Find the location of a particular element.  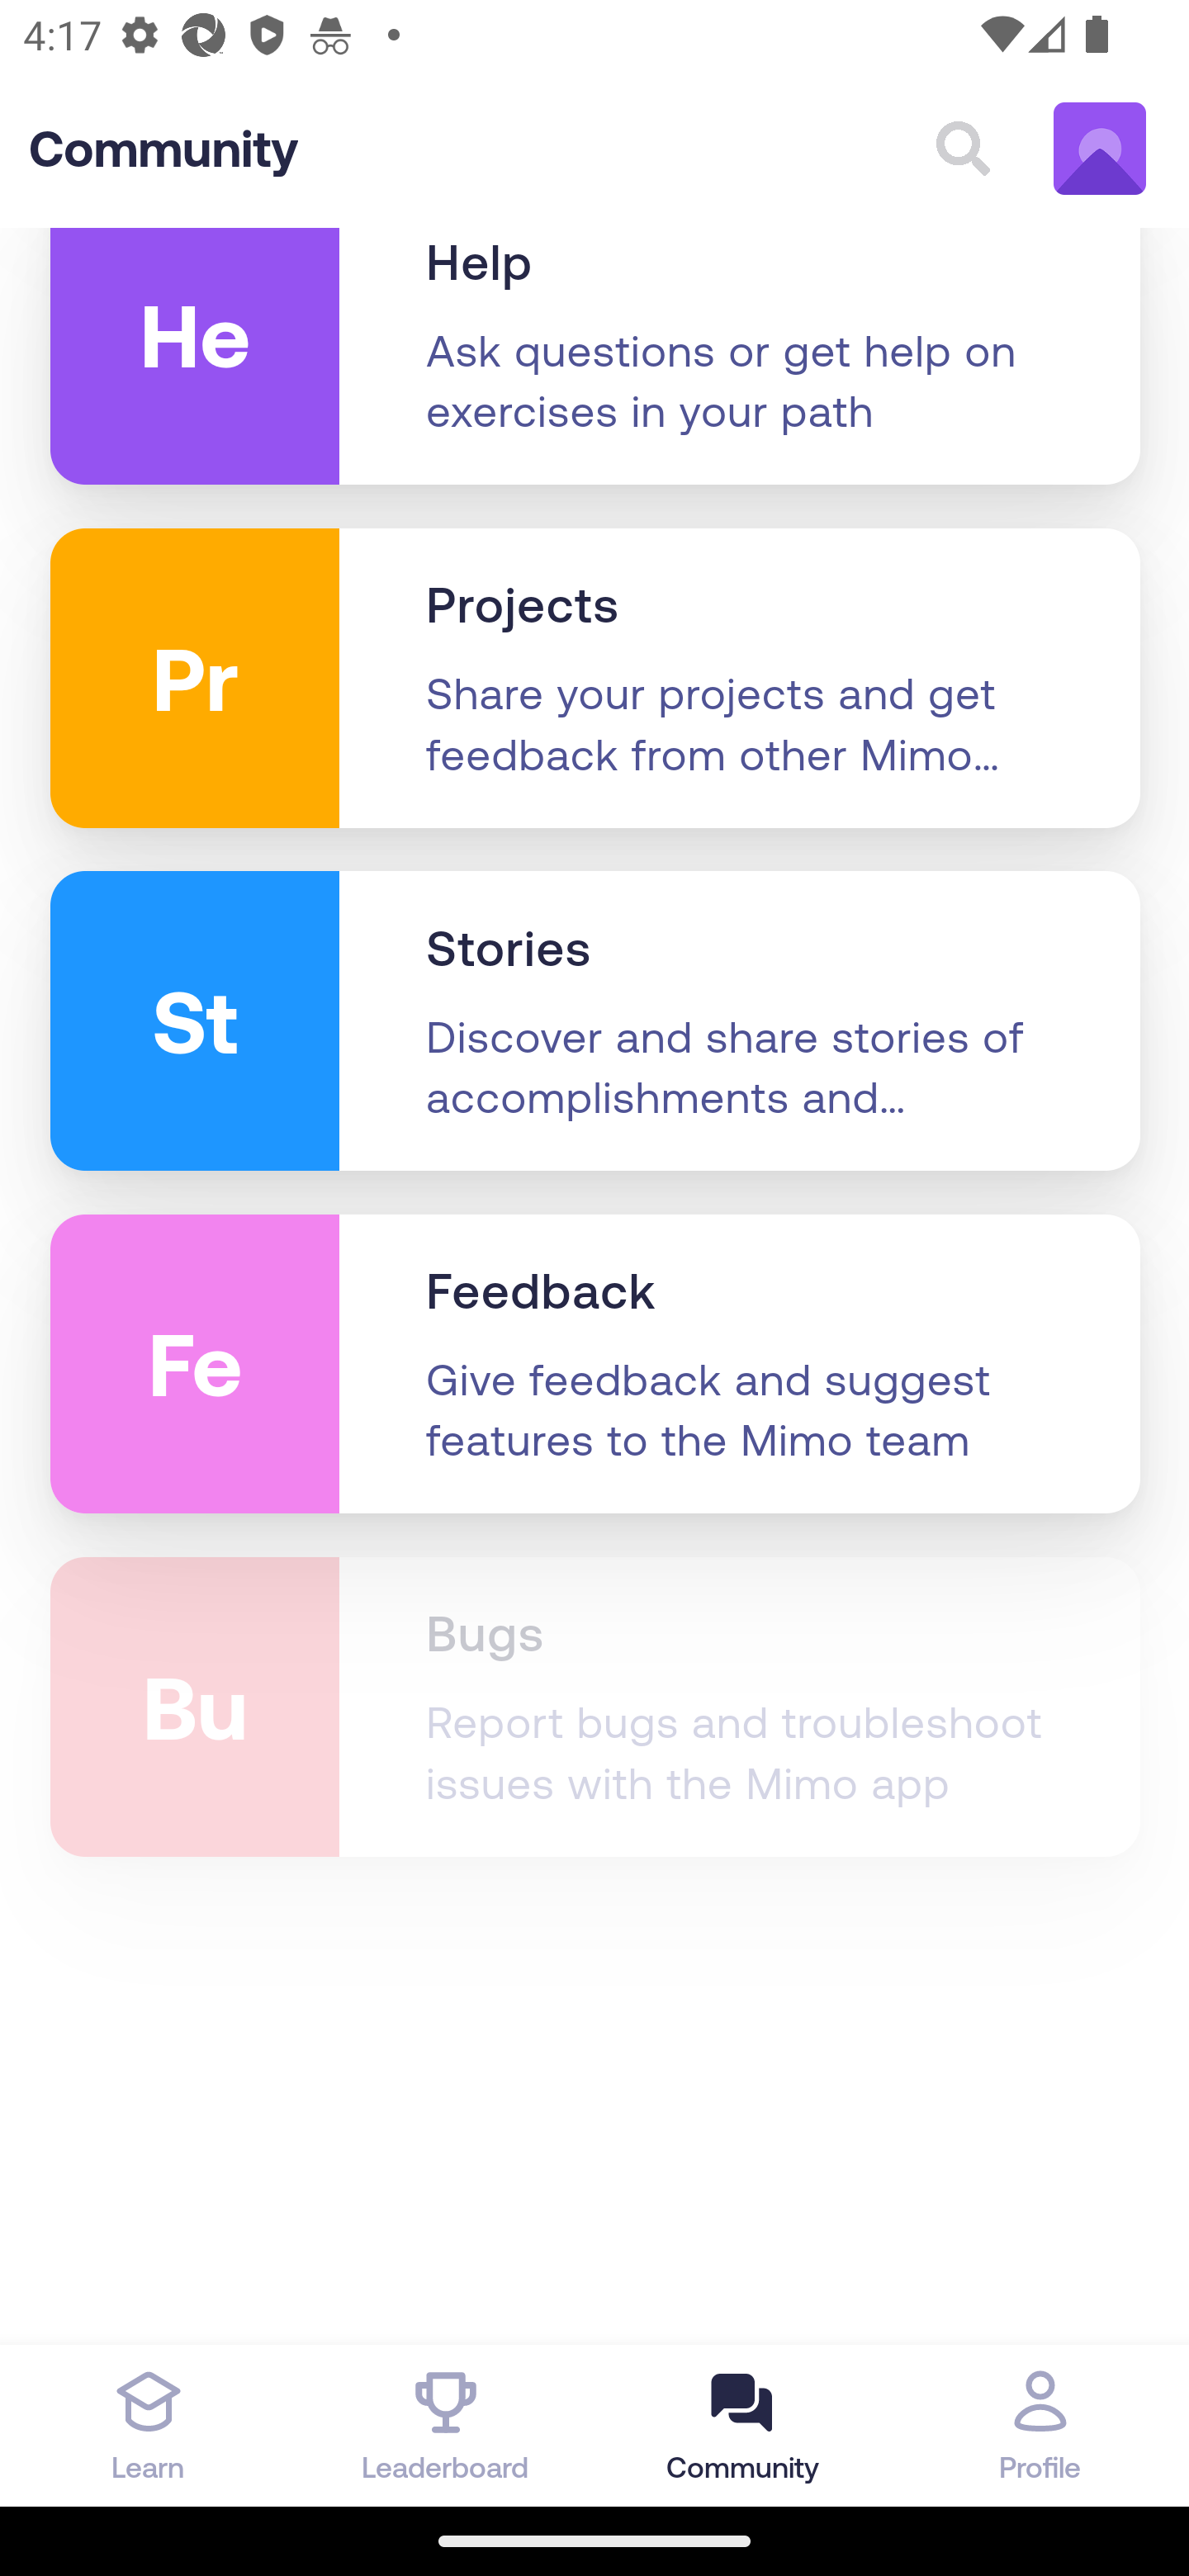

Learn is located at coordinates (149, 2425).